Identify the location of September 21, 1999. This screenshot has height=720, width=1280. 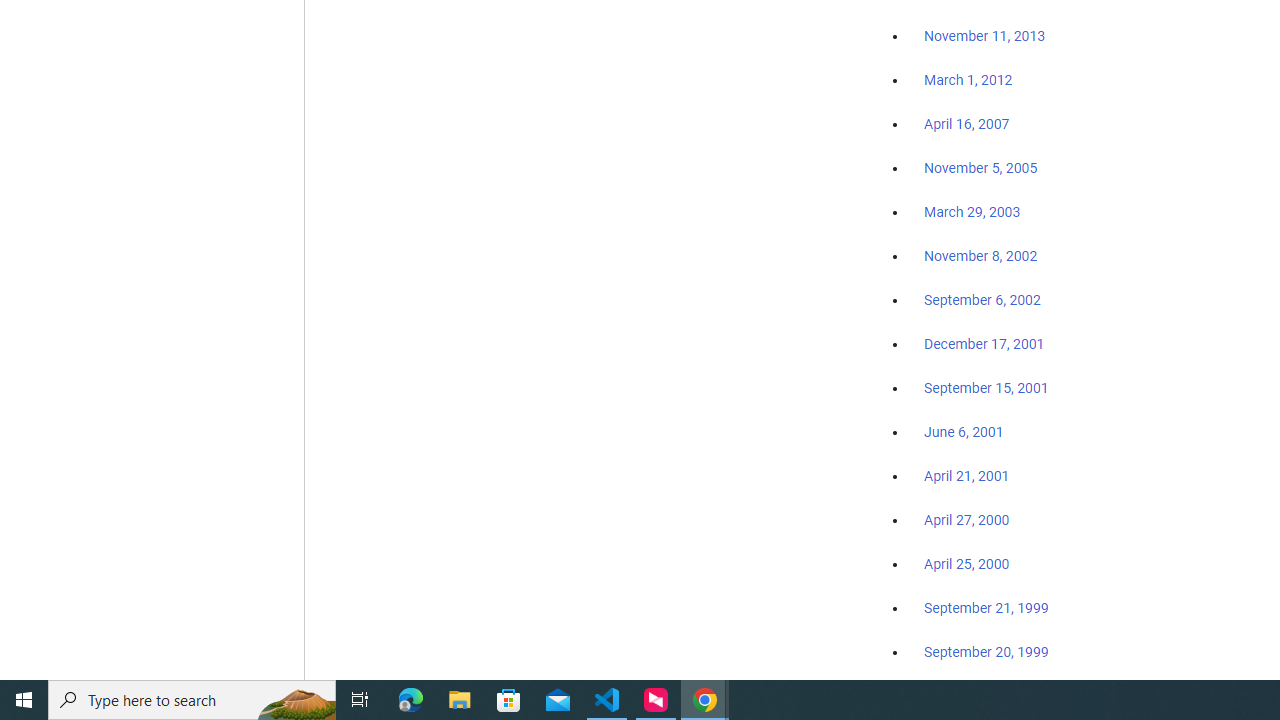
(986, 608).